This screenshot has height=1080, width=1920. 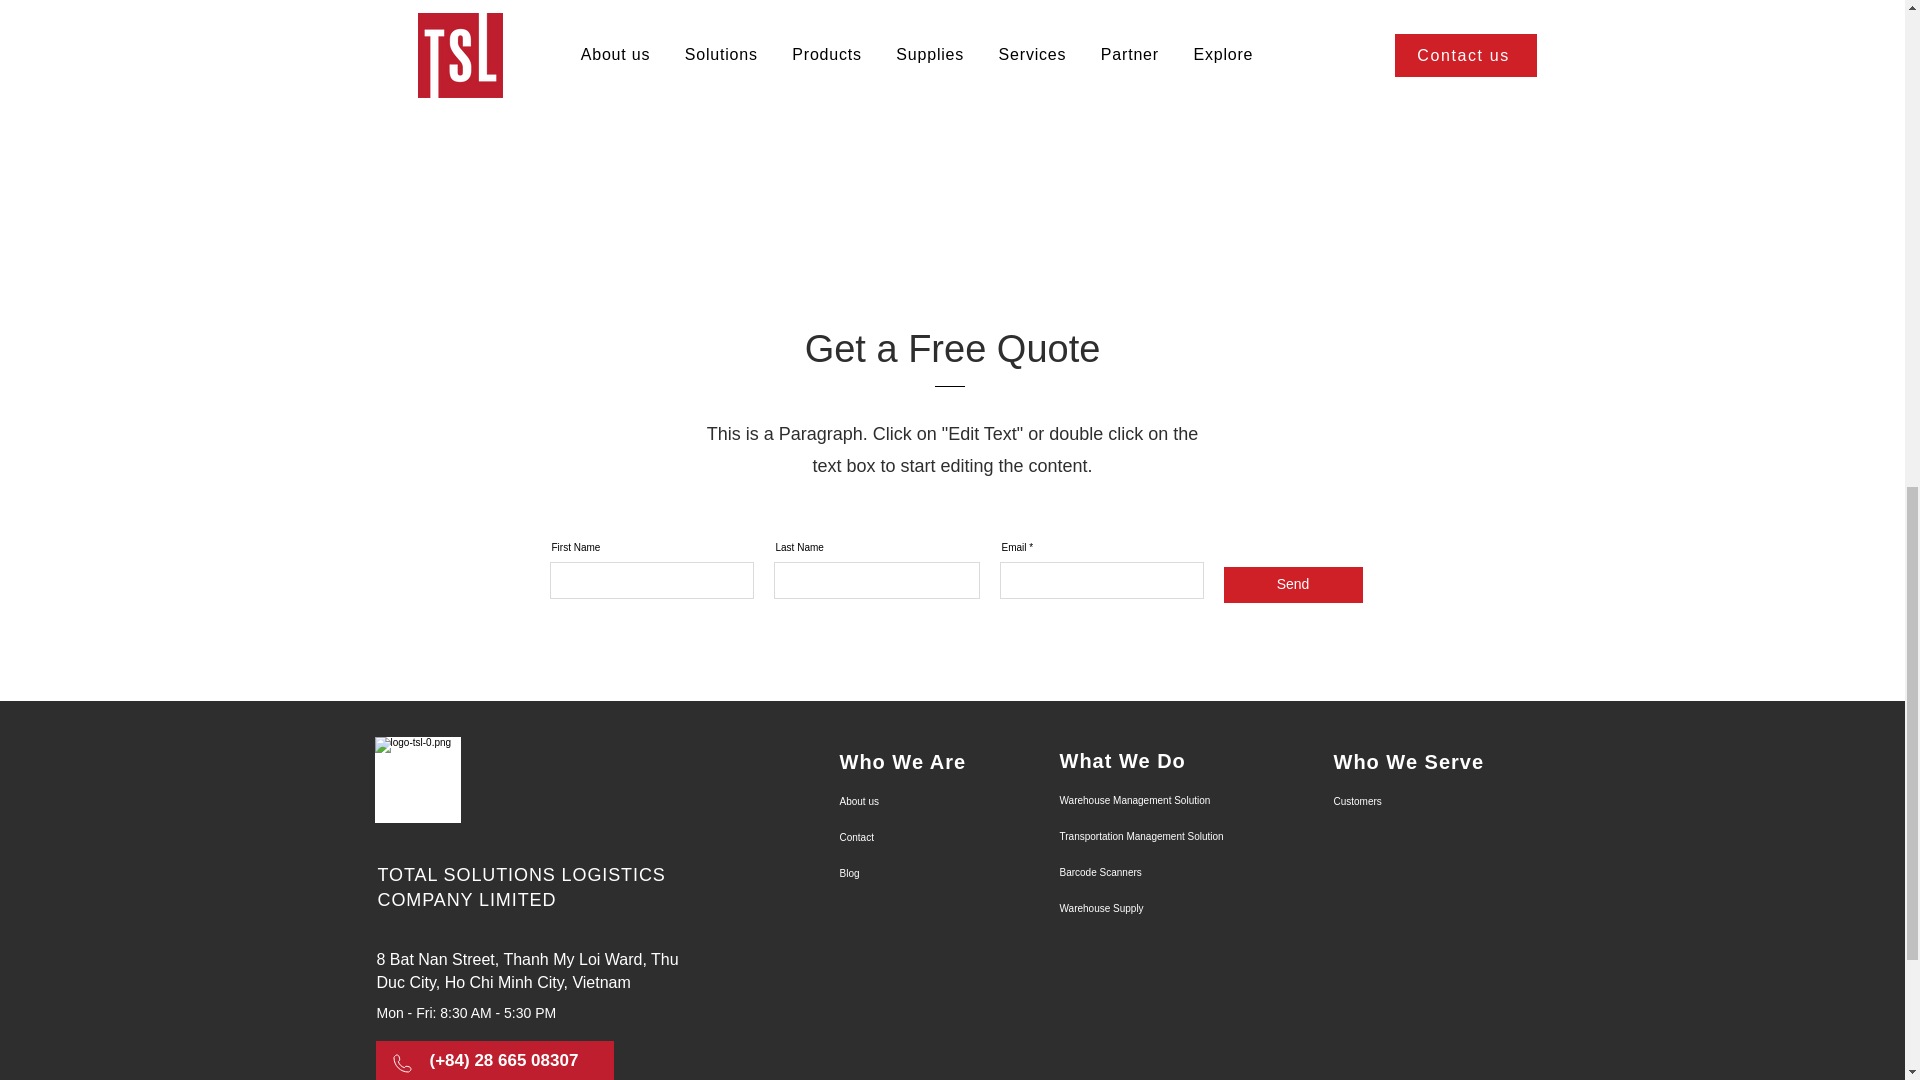 I want to click on Send, so click(x=1294, y=584).